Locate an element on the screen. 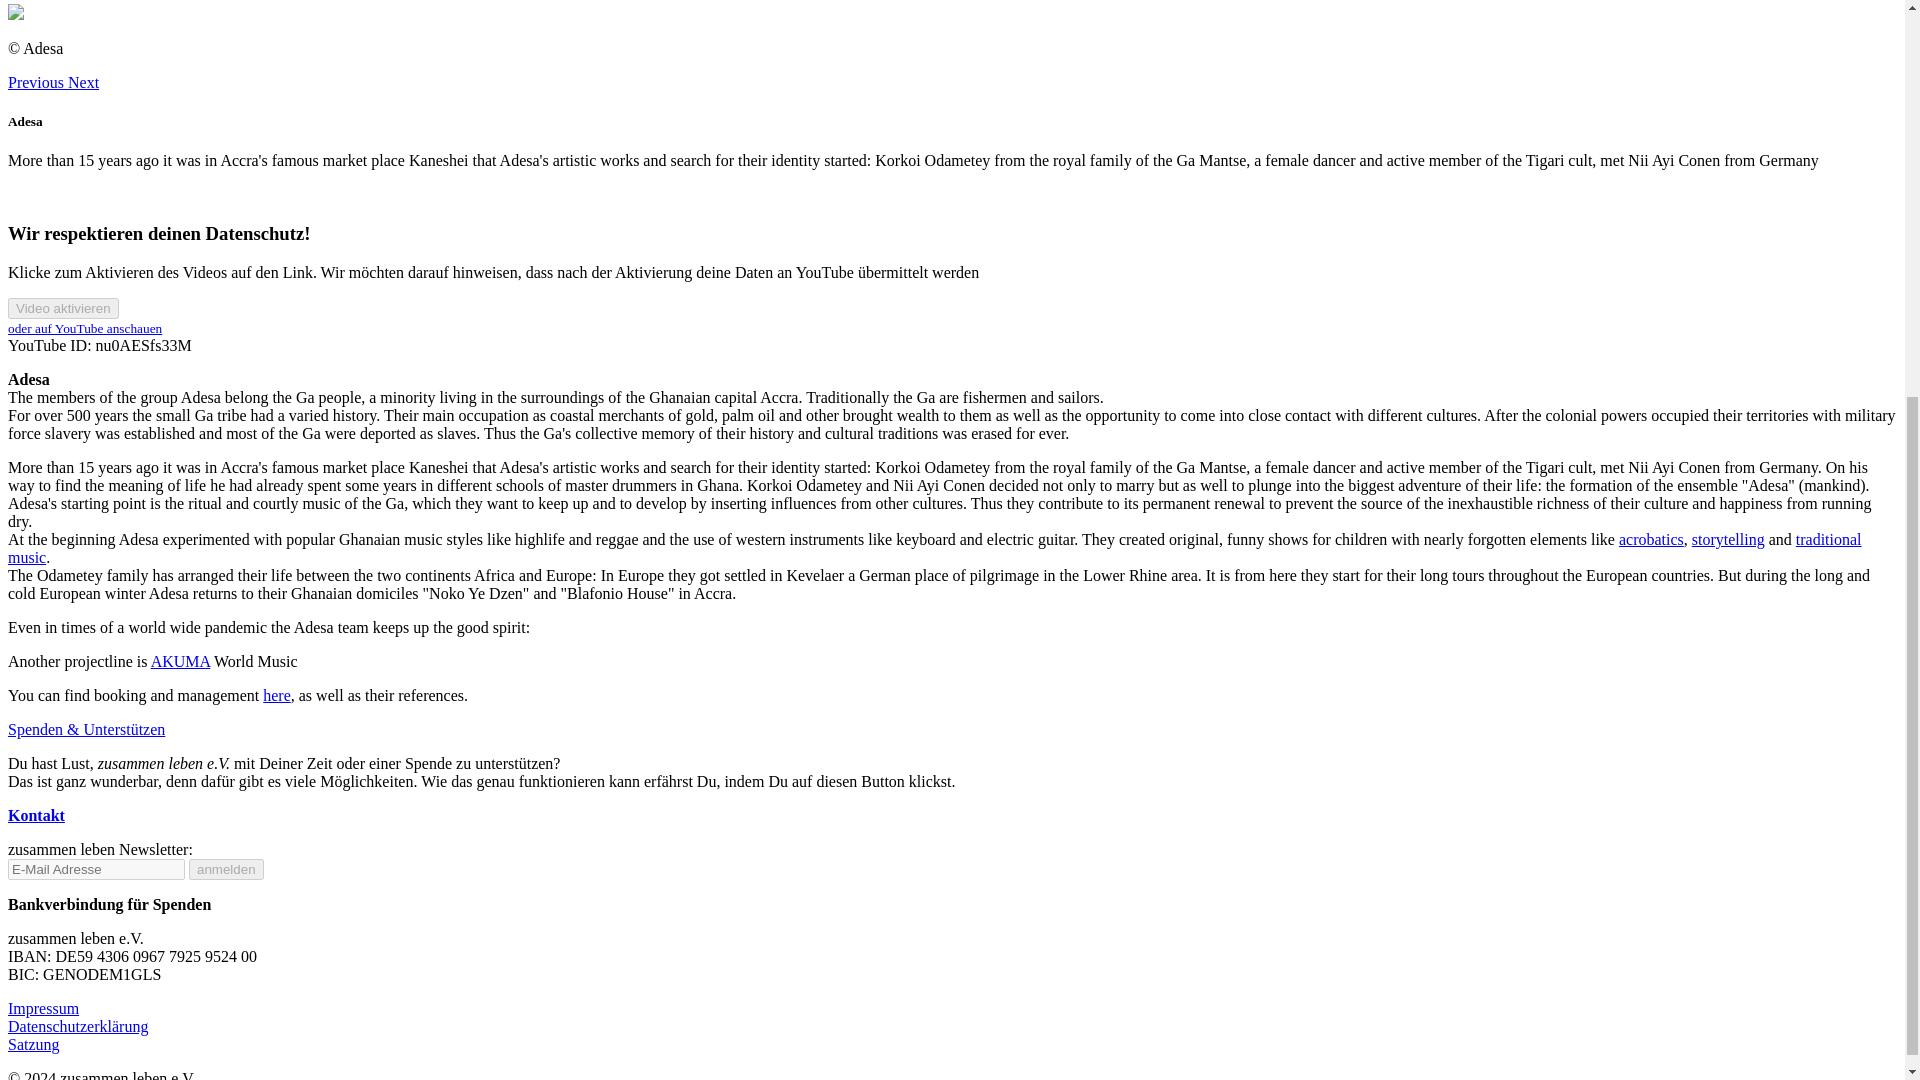 This screenshot has height=1080, width=1920. Next is located at coordinates (83, 82).